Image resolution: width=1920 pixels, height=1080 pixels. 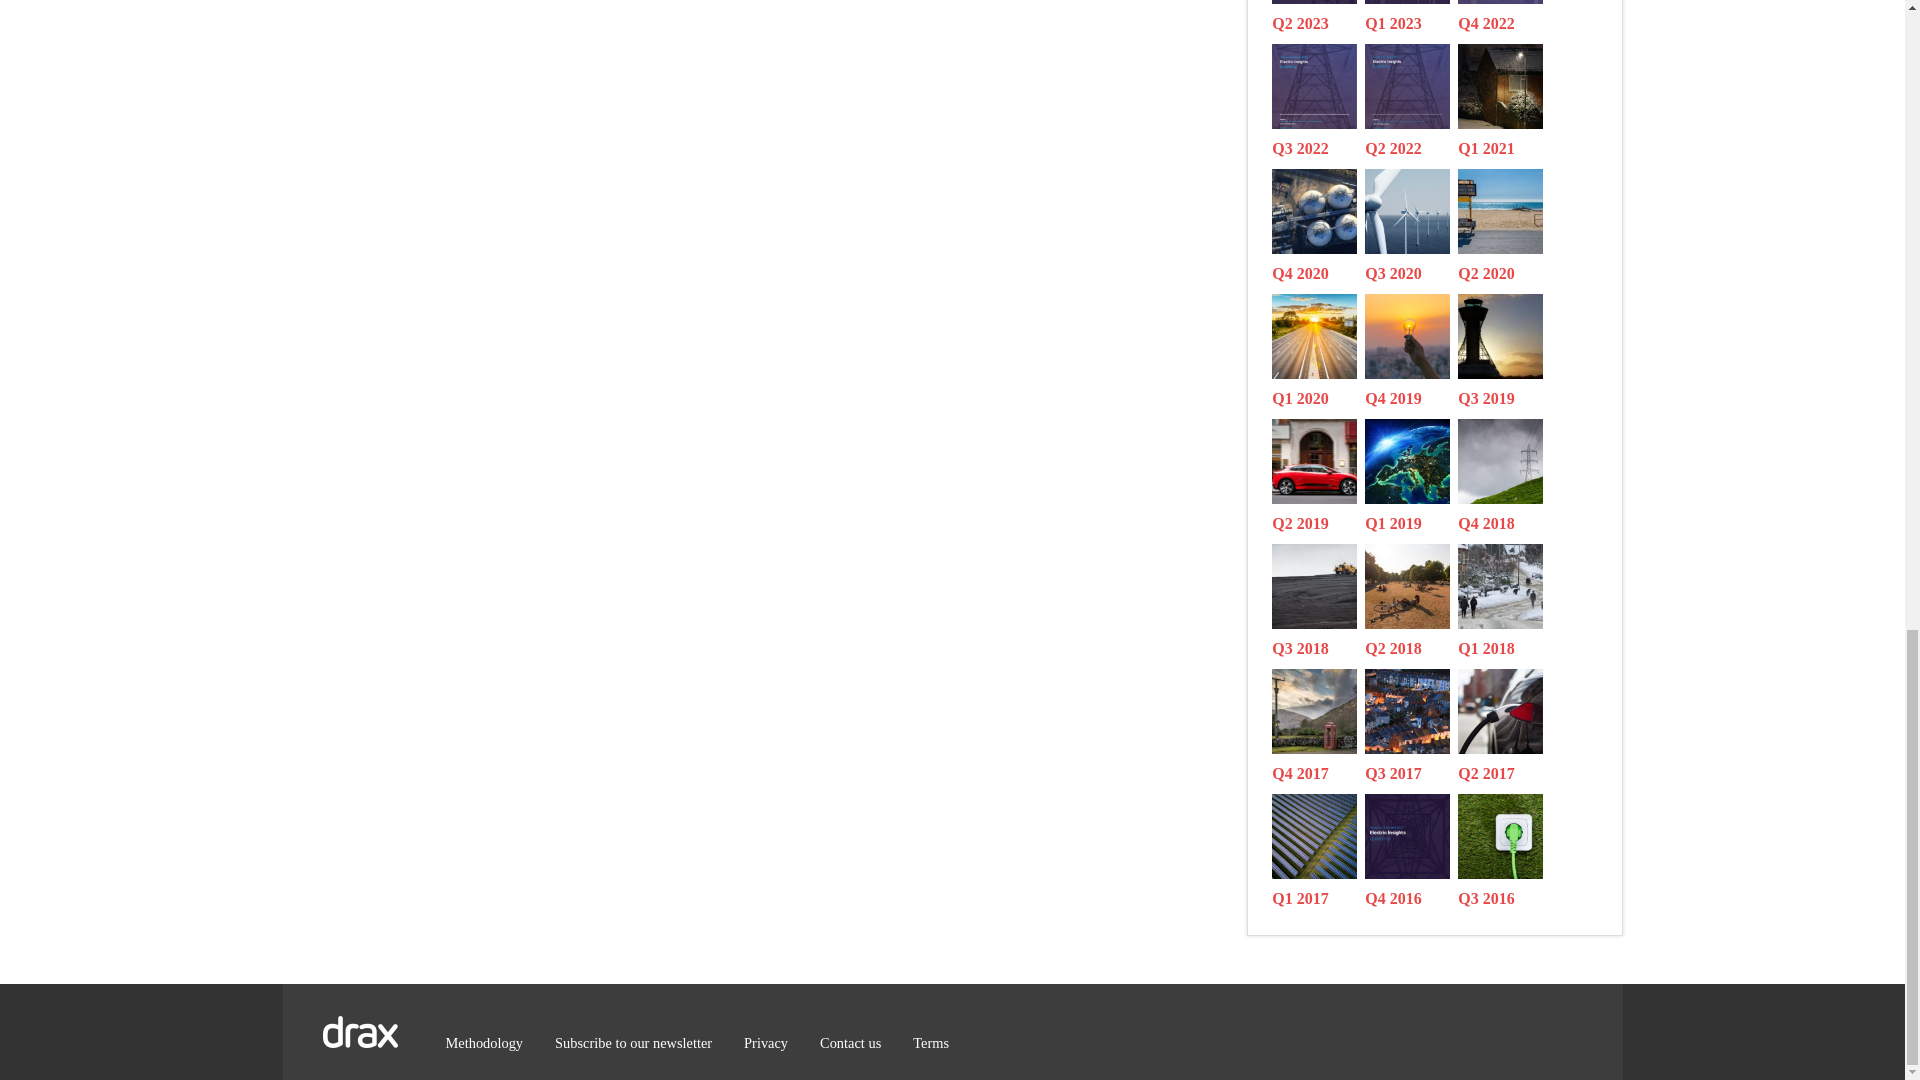 I want to click on Q1 2023, so click(x=1411, y=18).